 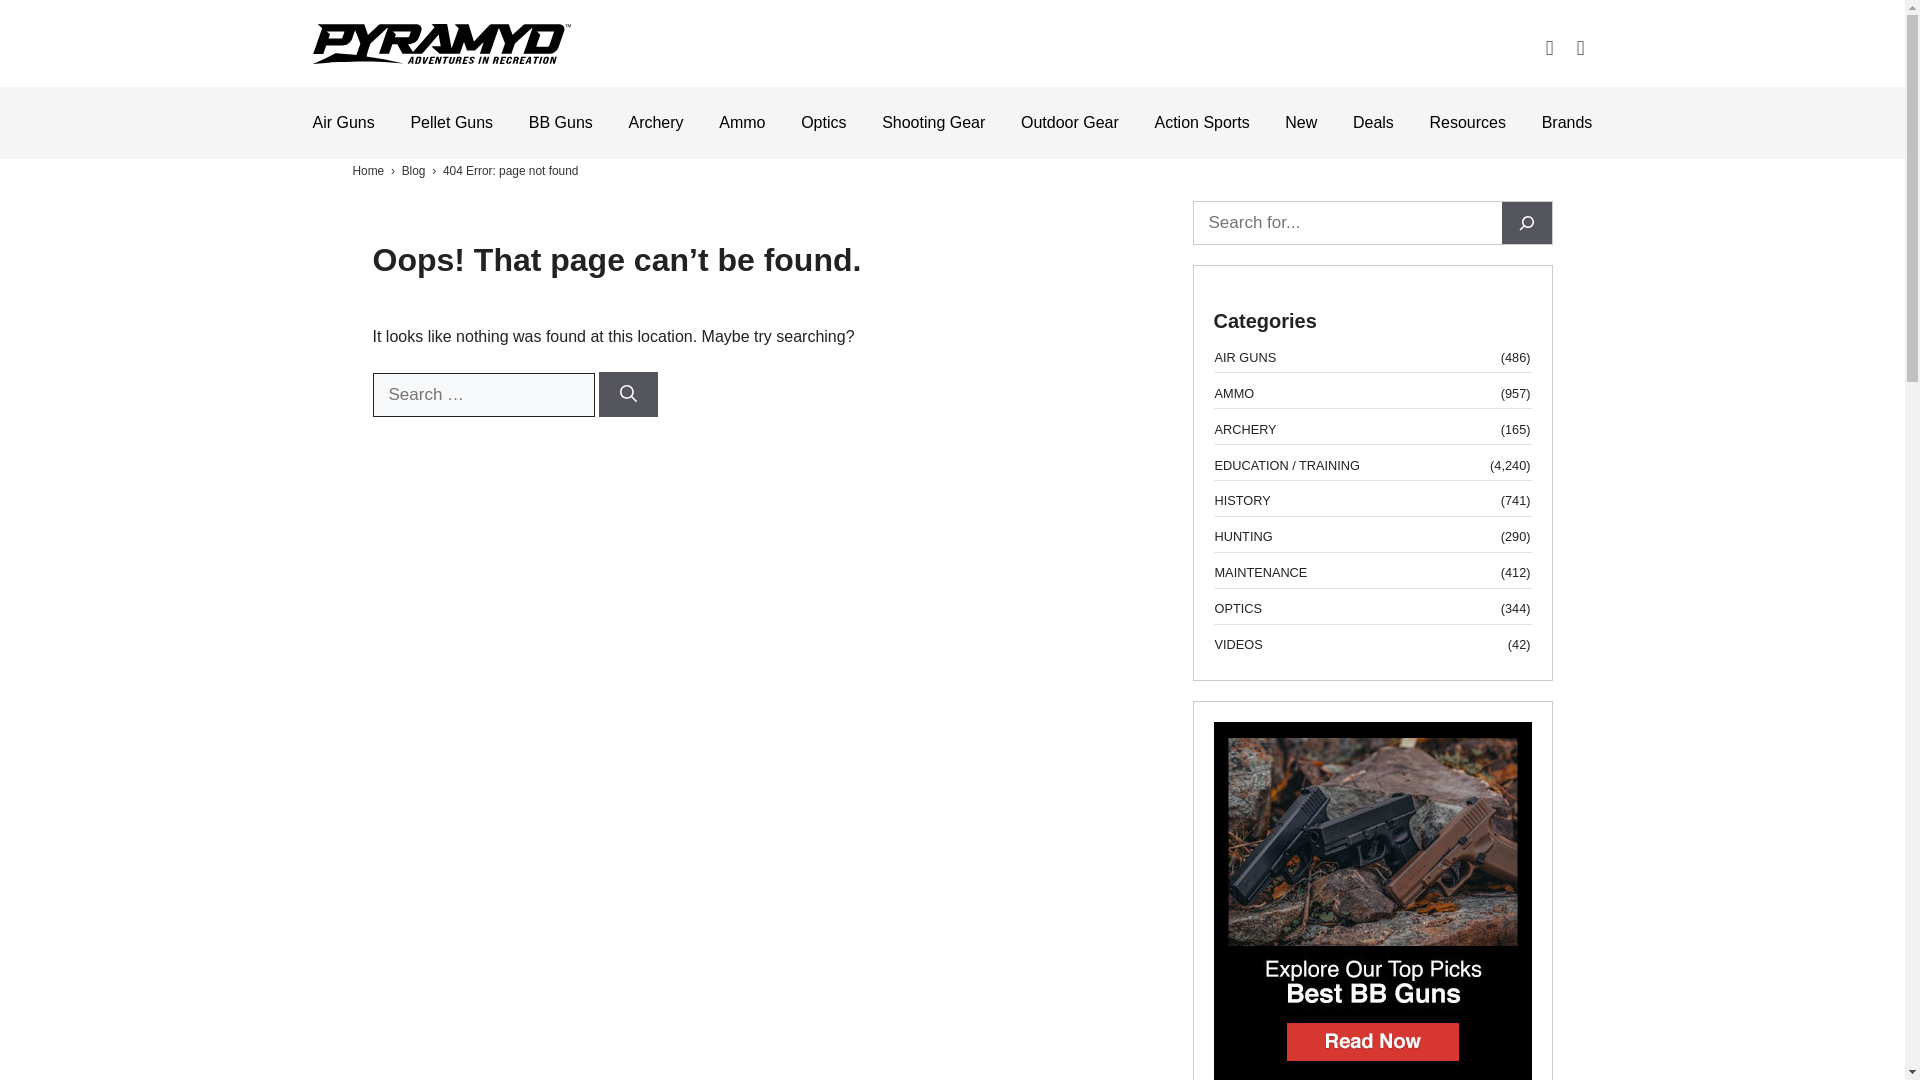 I want to click on OPTICS, so click(x=1237, y=608).